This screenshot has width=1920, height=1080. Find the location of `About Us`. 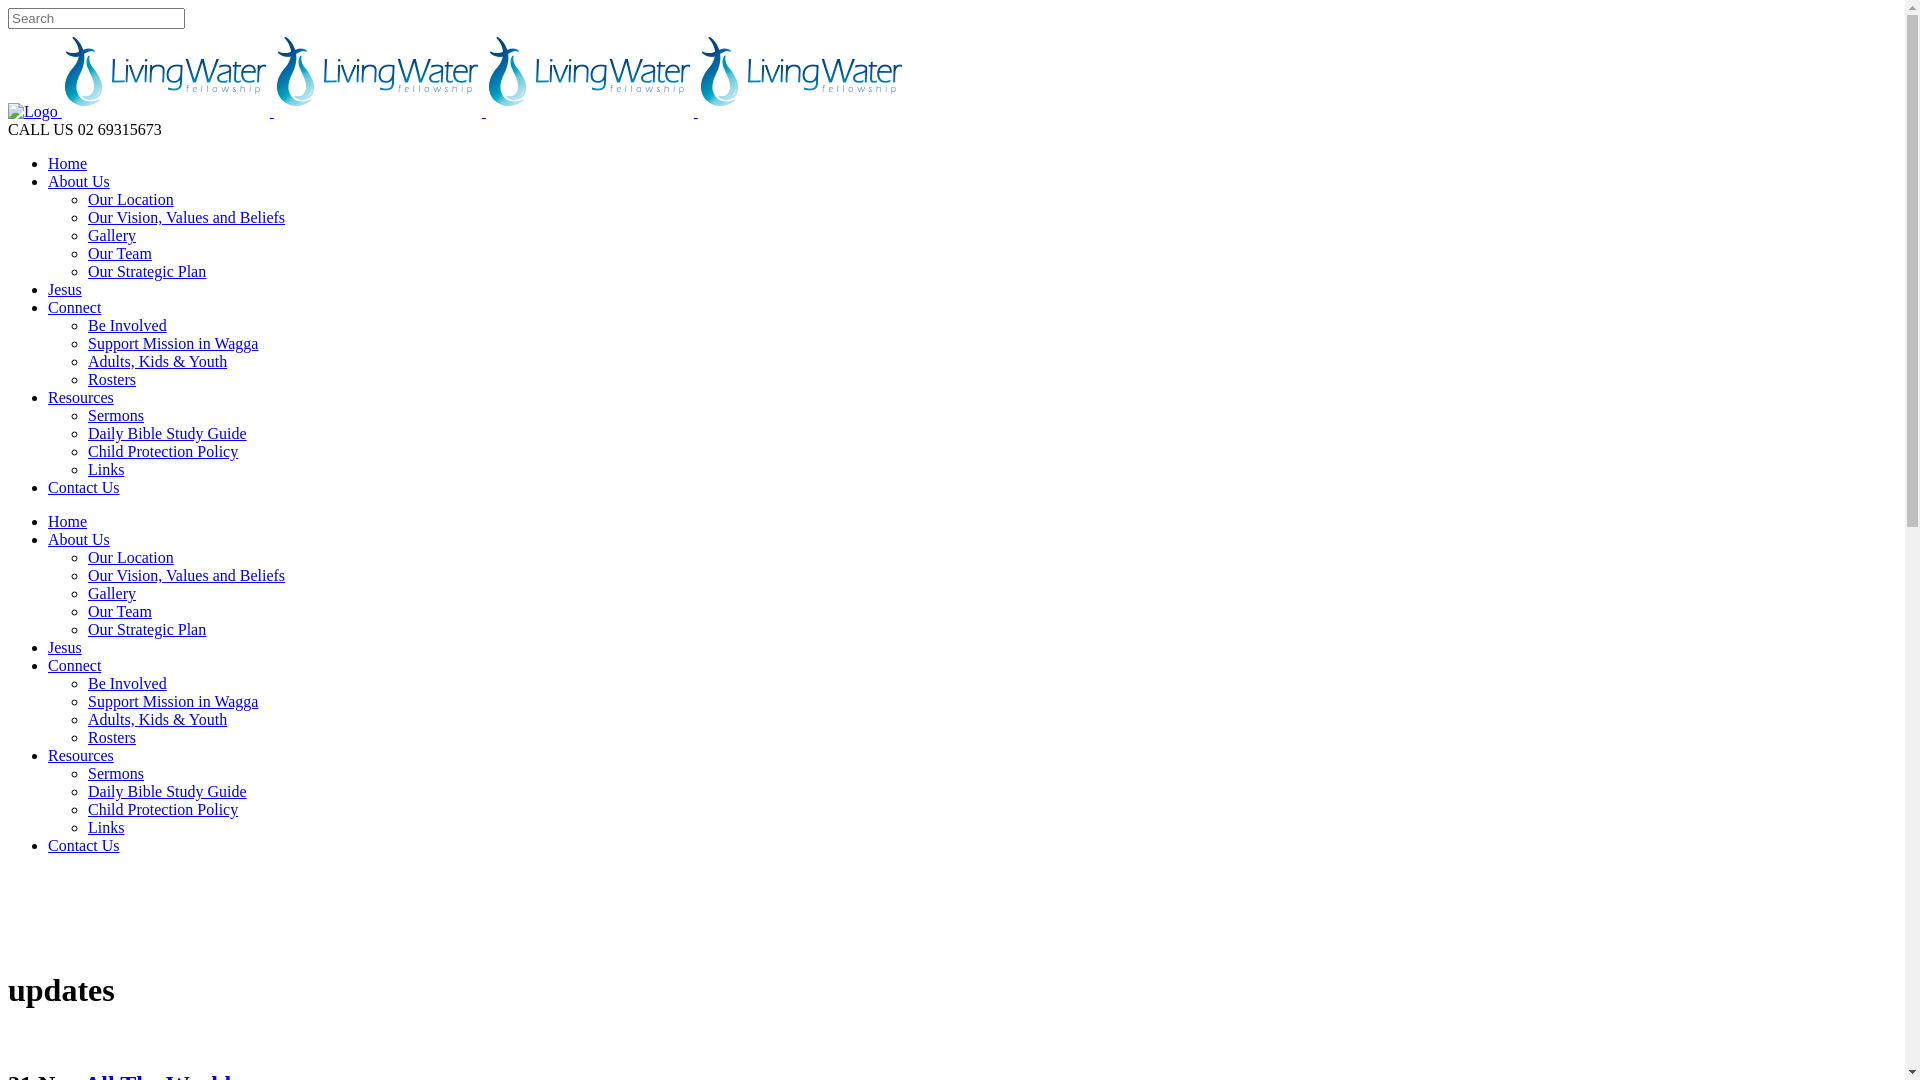

About Us is located at coordinates (79, 540).